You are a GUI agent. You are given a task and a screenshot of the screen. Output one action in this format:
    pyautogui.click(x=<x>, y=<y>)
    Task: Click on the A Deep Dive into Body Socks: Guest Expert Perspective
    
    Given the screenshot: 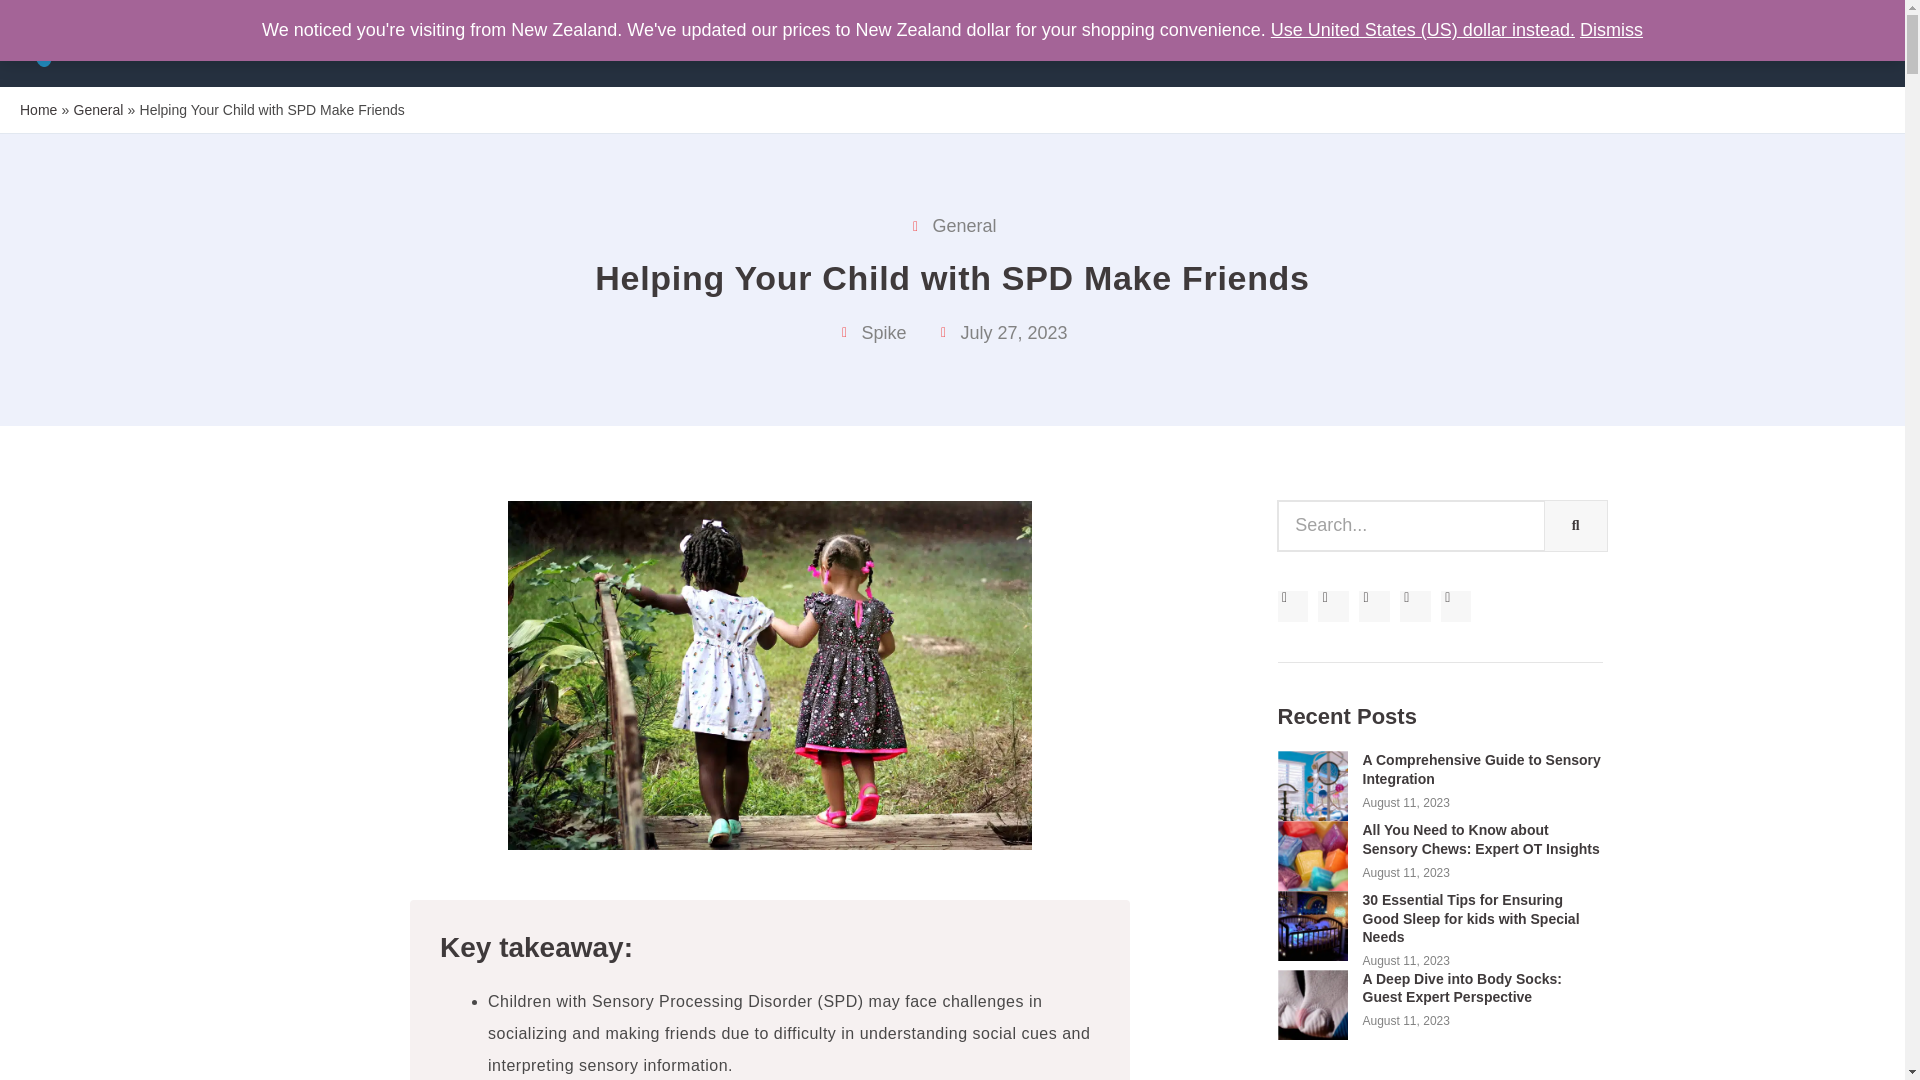 What is the action you would take?
    pyautogui.click(x=1460, y=988)
    